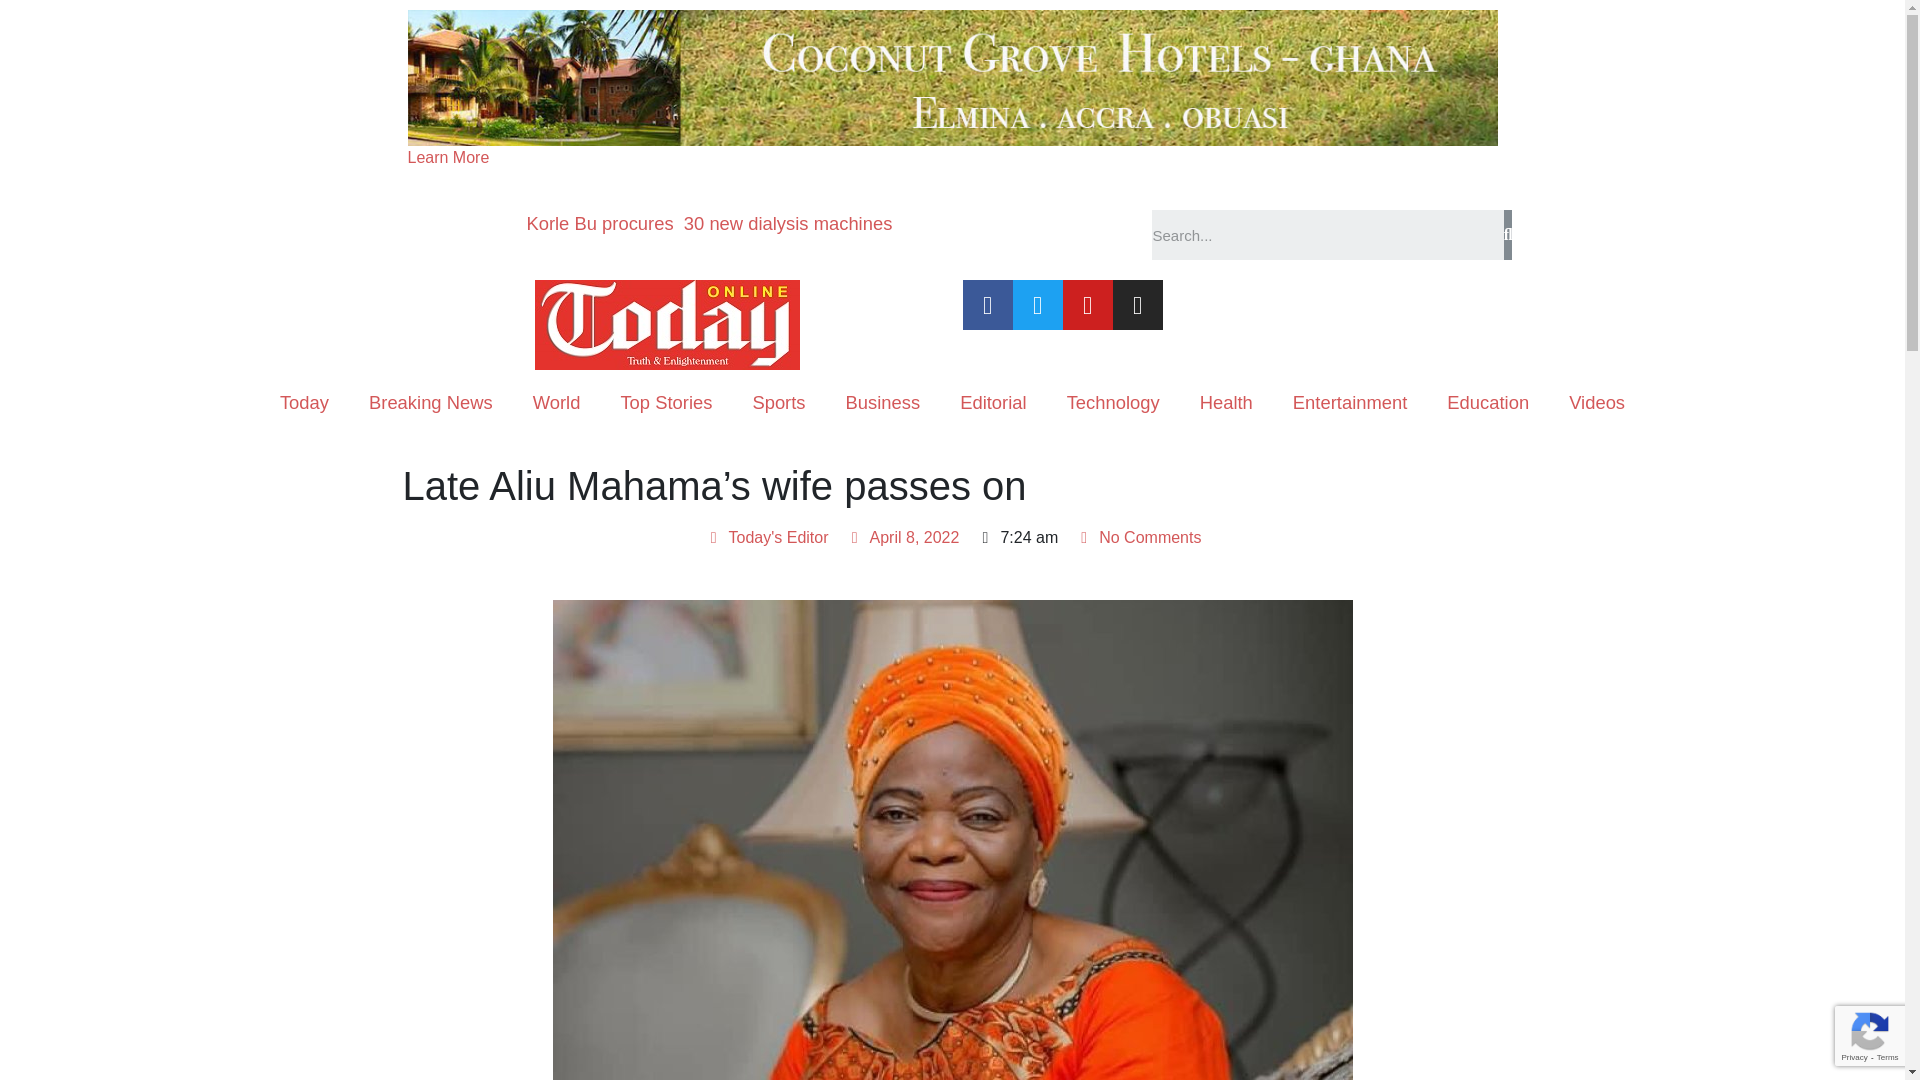  I want to click on Learn More, so click(448, 158).